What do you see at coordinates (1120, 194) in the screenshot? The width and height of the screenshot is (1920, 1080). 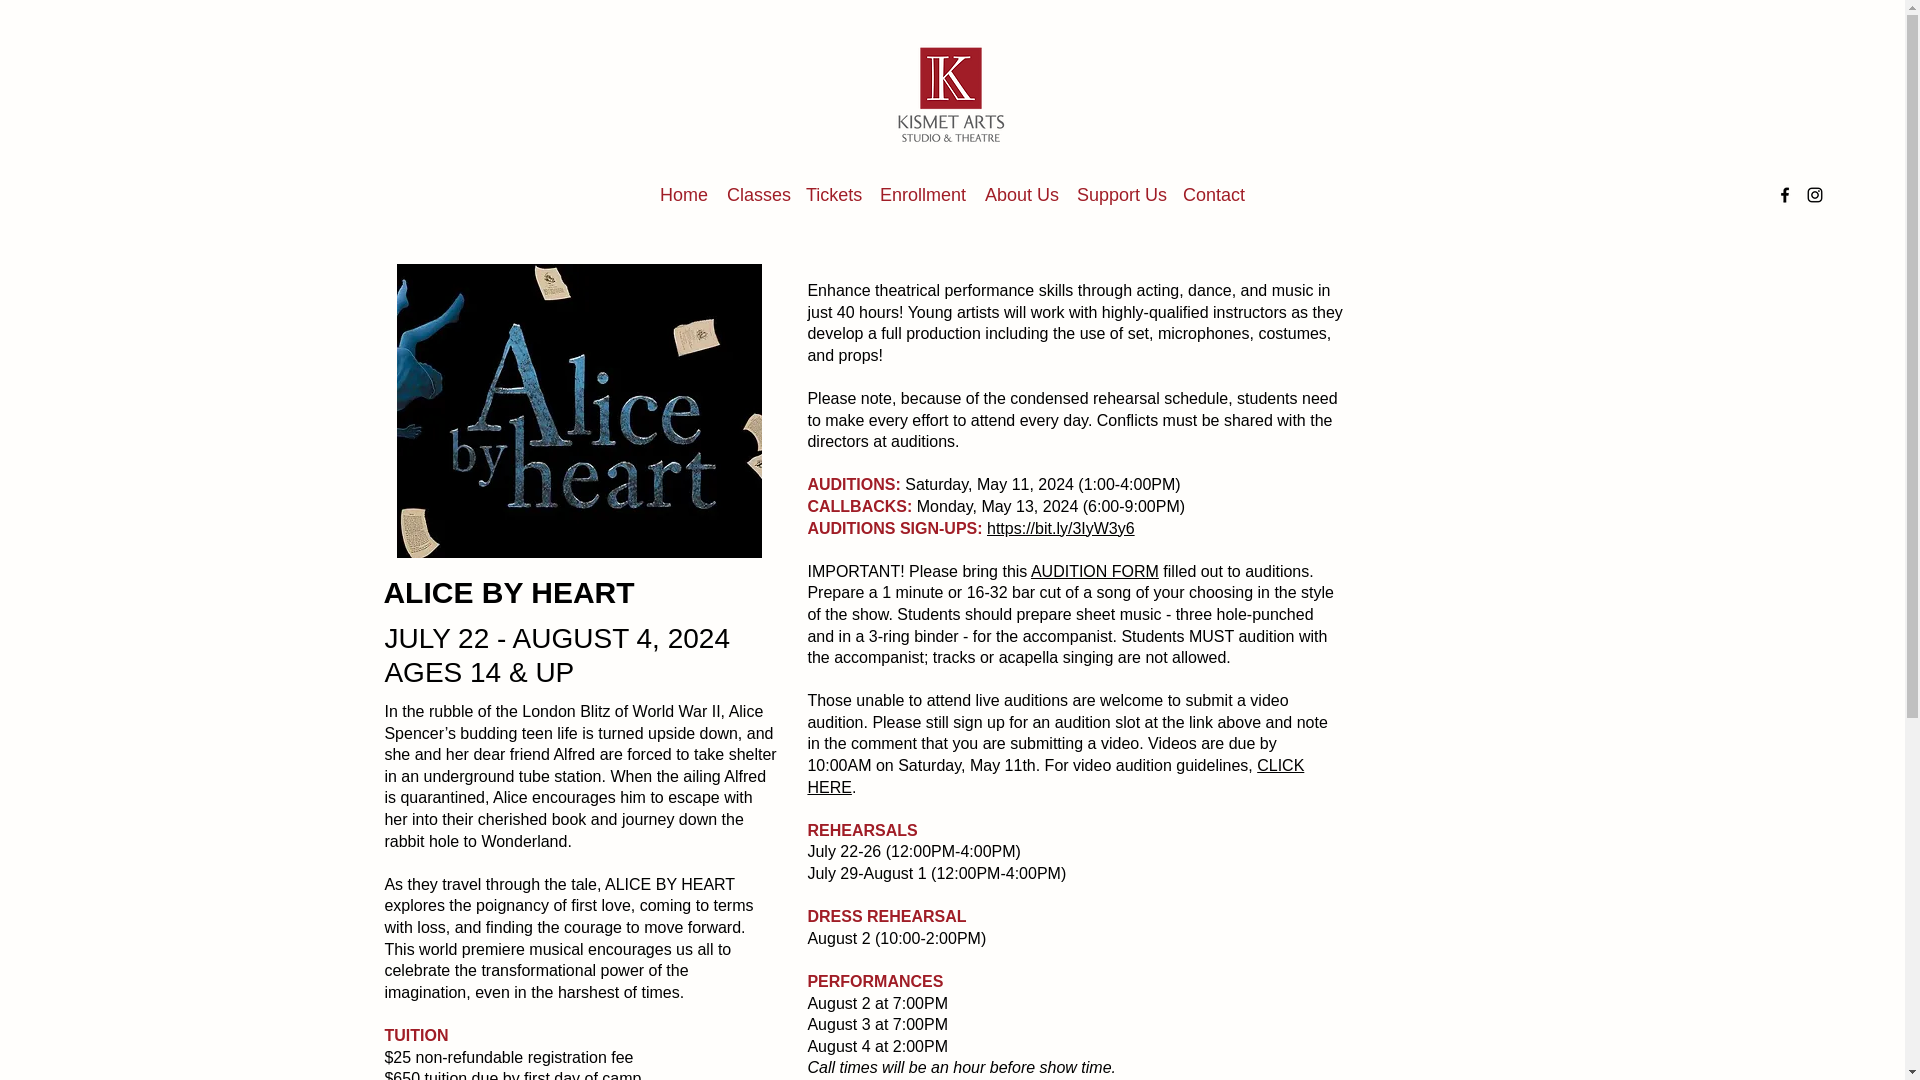 I see `Support Us` at bounding box center [1120, 194].